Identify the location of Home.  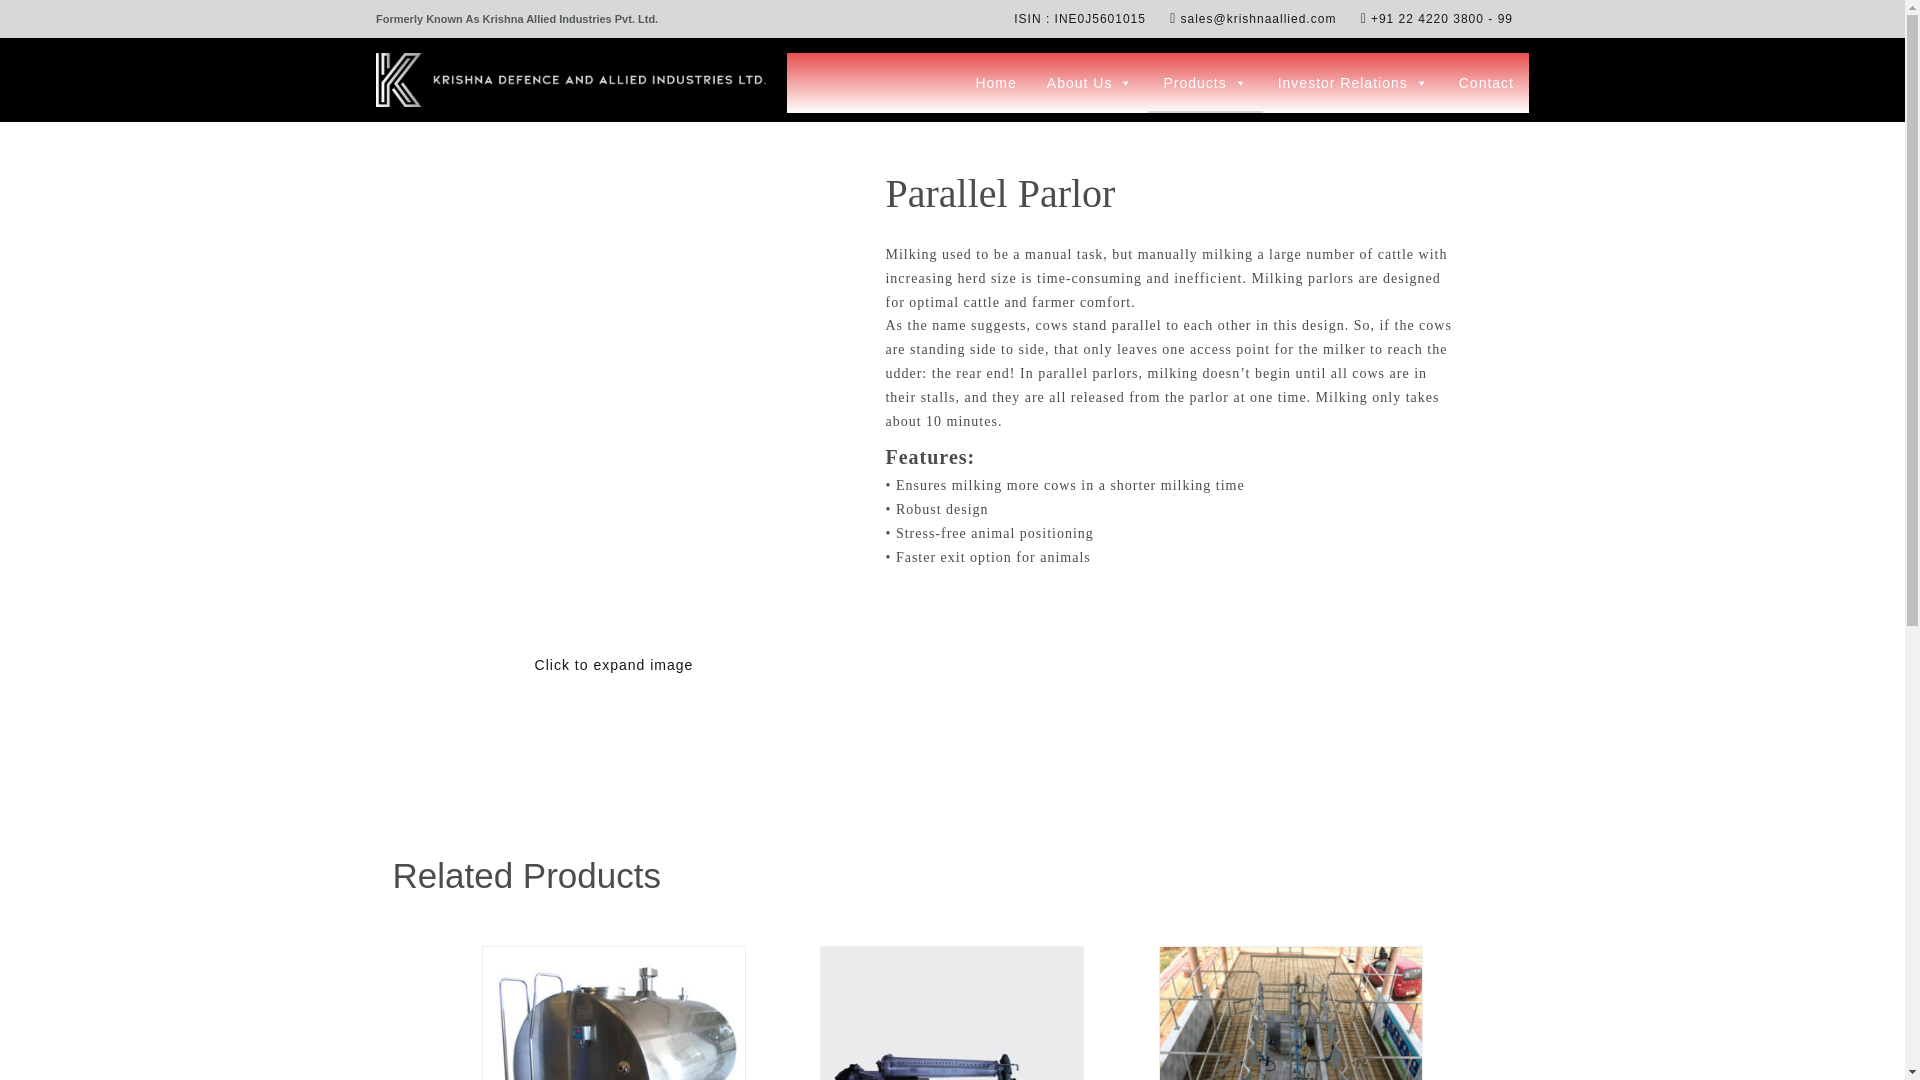
(996, 82).